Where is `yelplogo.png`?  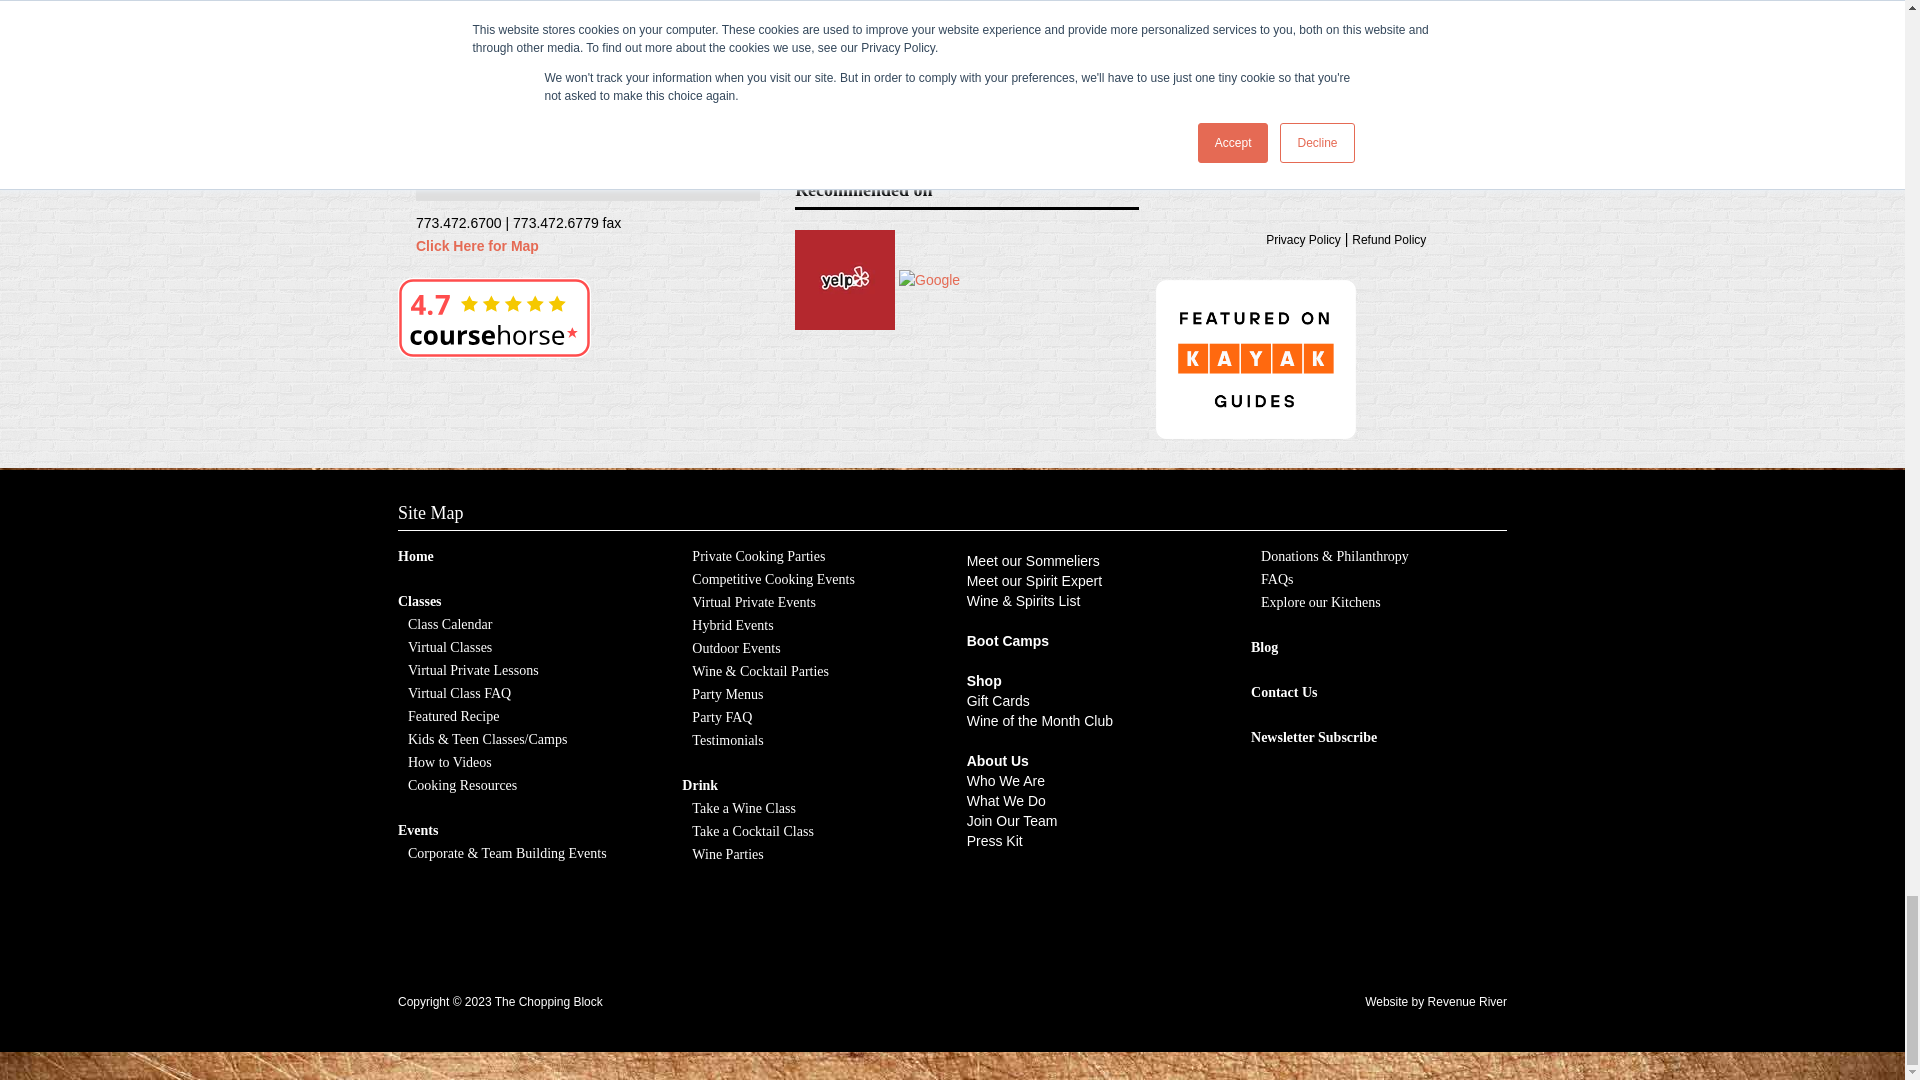 yelplogo.png is located at coordinates (844, 280).